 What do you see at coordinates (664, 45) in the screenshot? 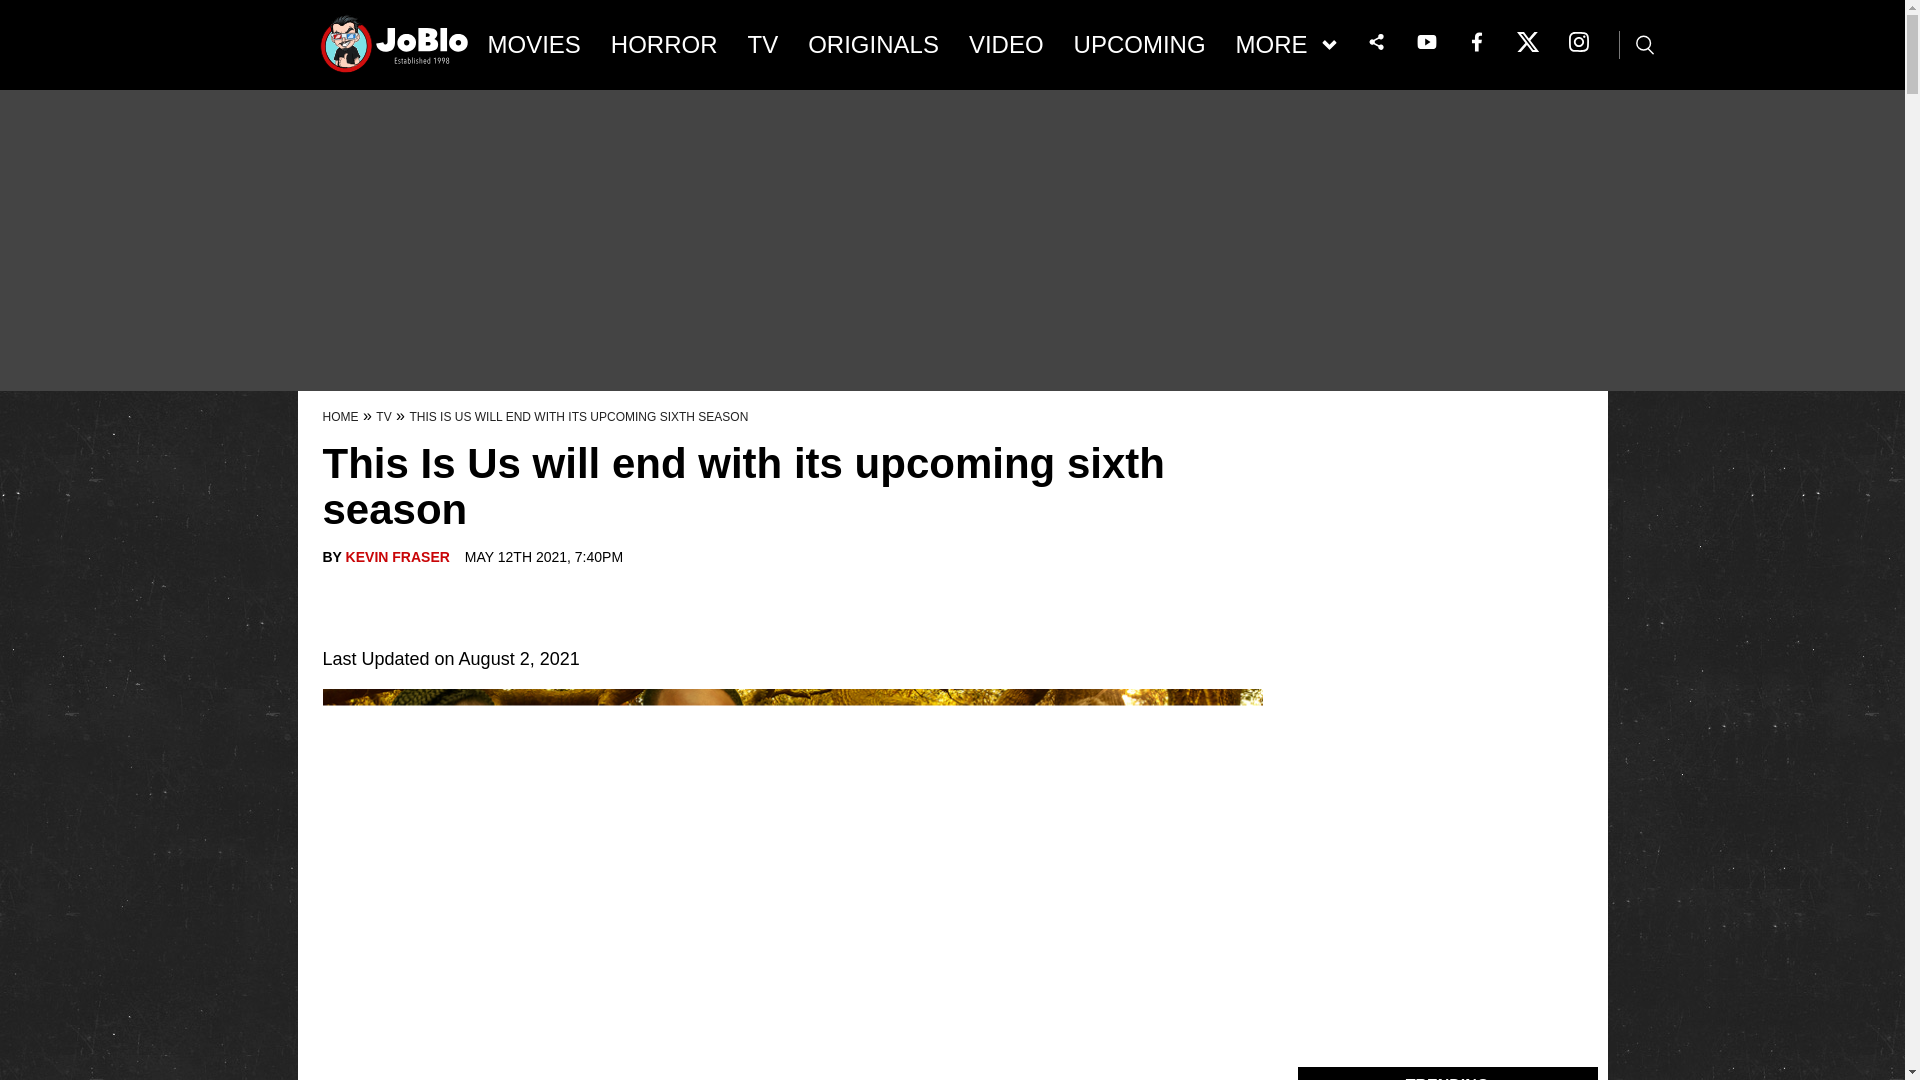
I see `HORROR` at bounding box center [664, 45].